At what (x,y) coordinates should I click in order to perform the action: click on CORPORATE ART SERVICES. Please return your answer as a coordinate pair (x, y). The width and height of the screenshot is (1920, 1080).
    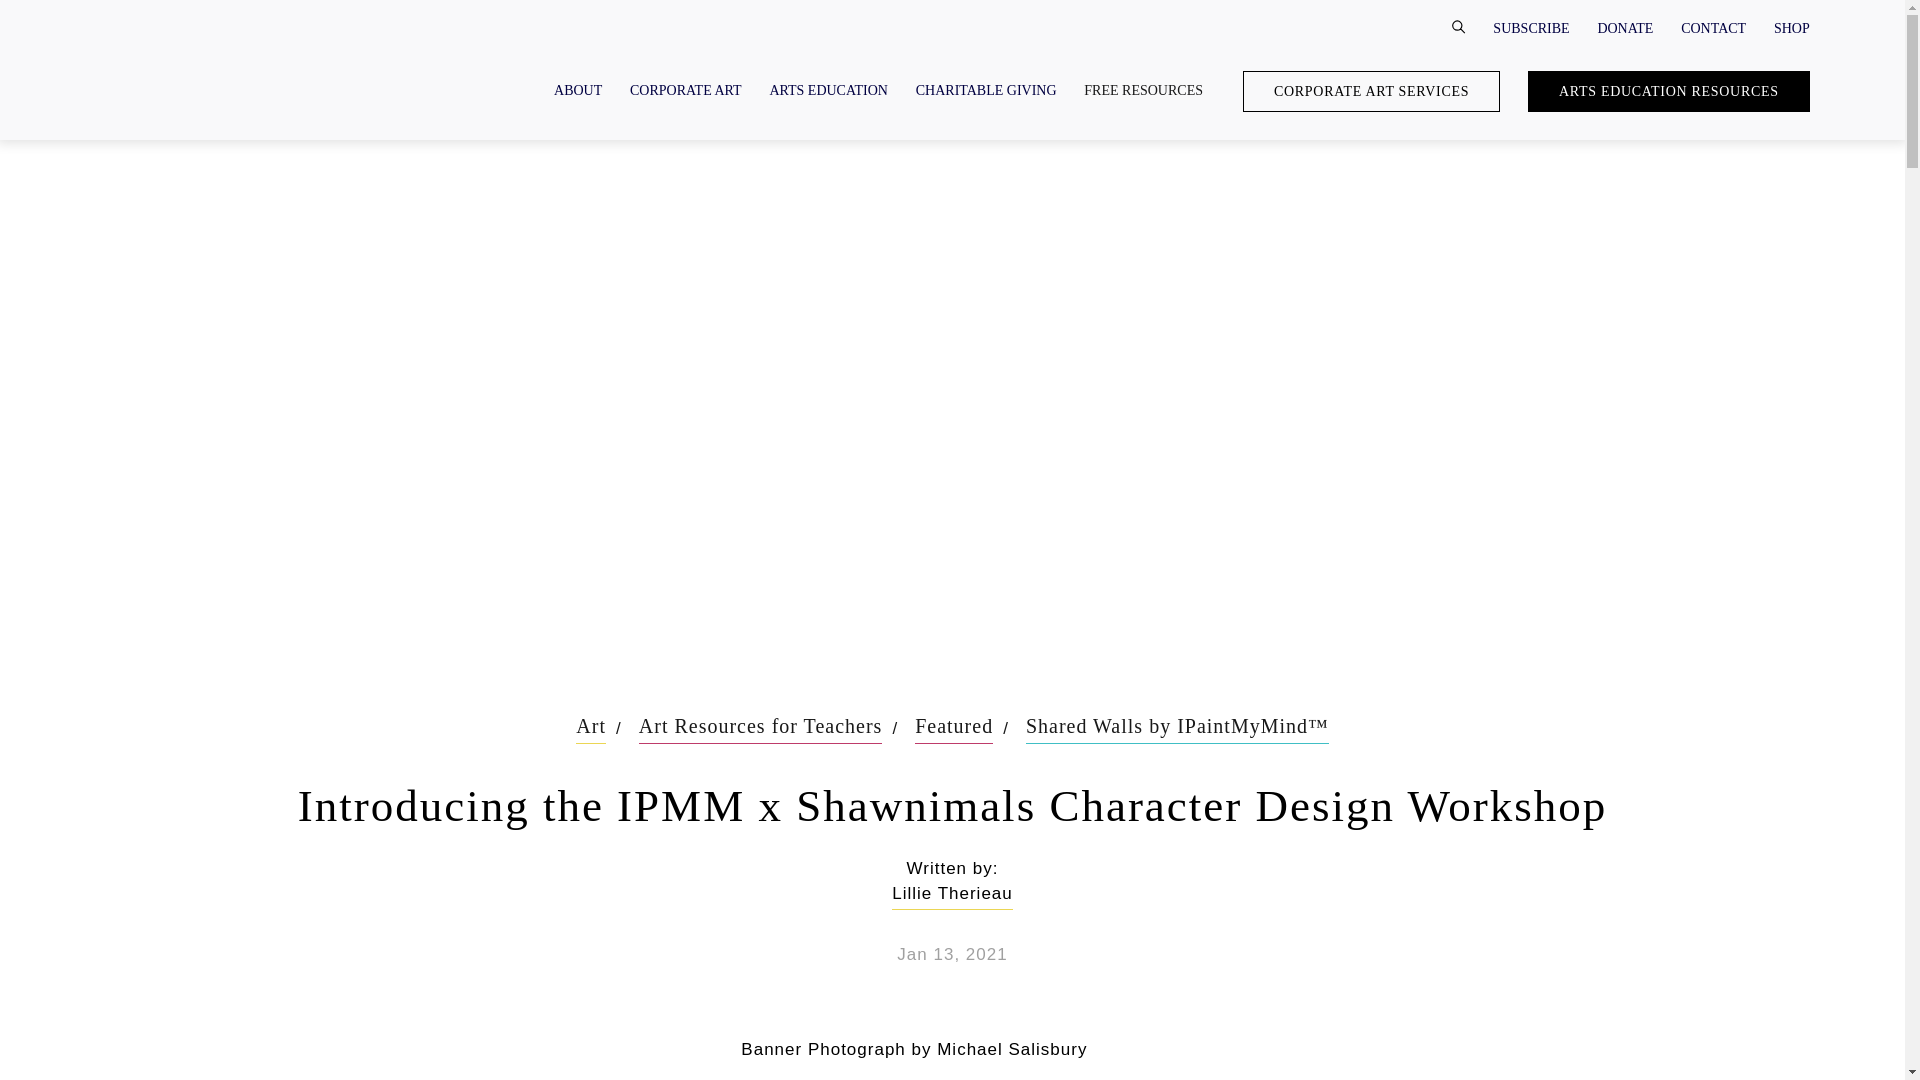
    Looking at the image, I should click on (1370, 92).